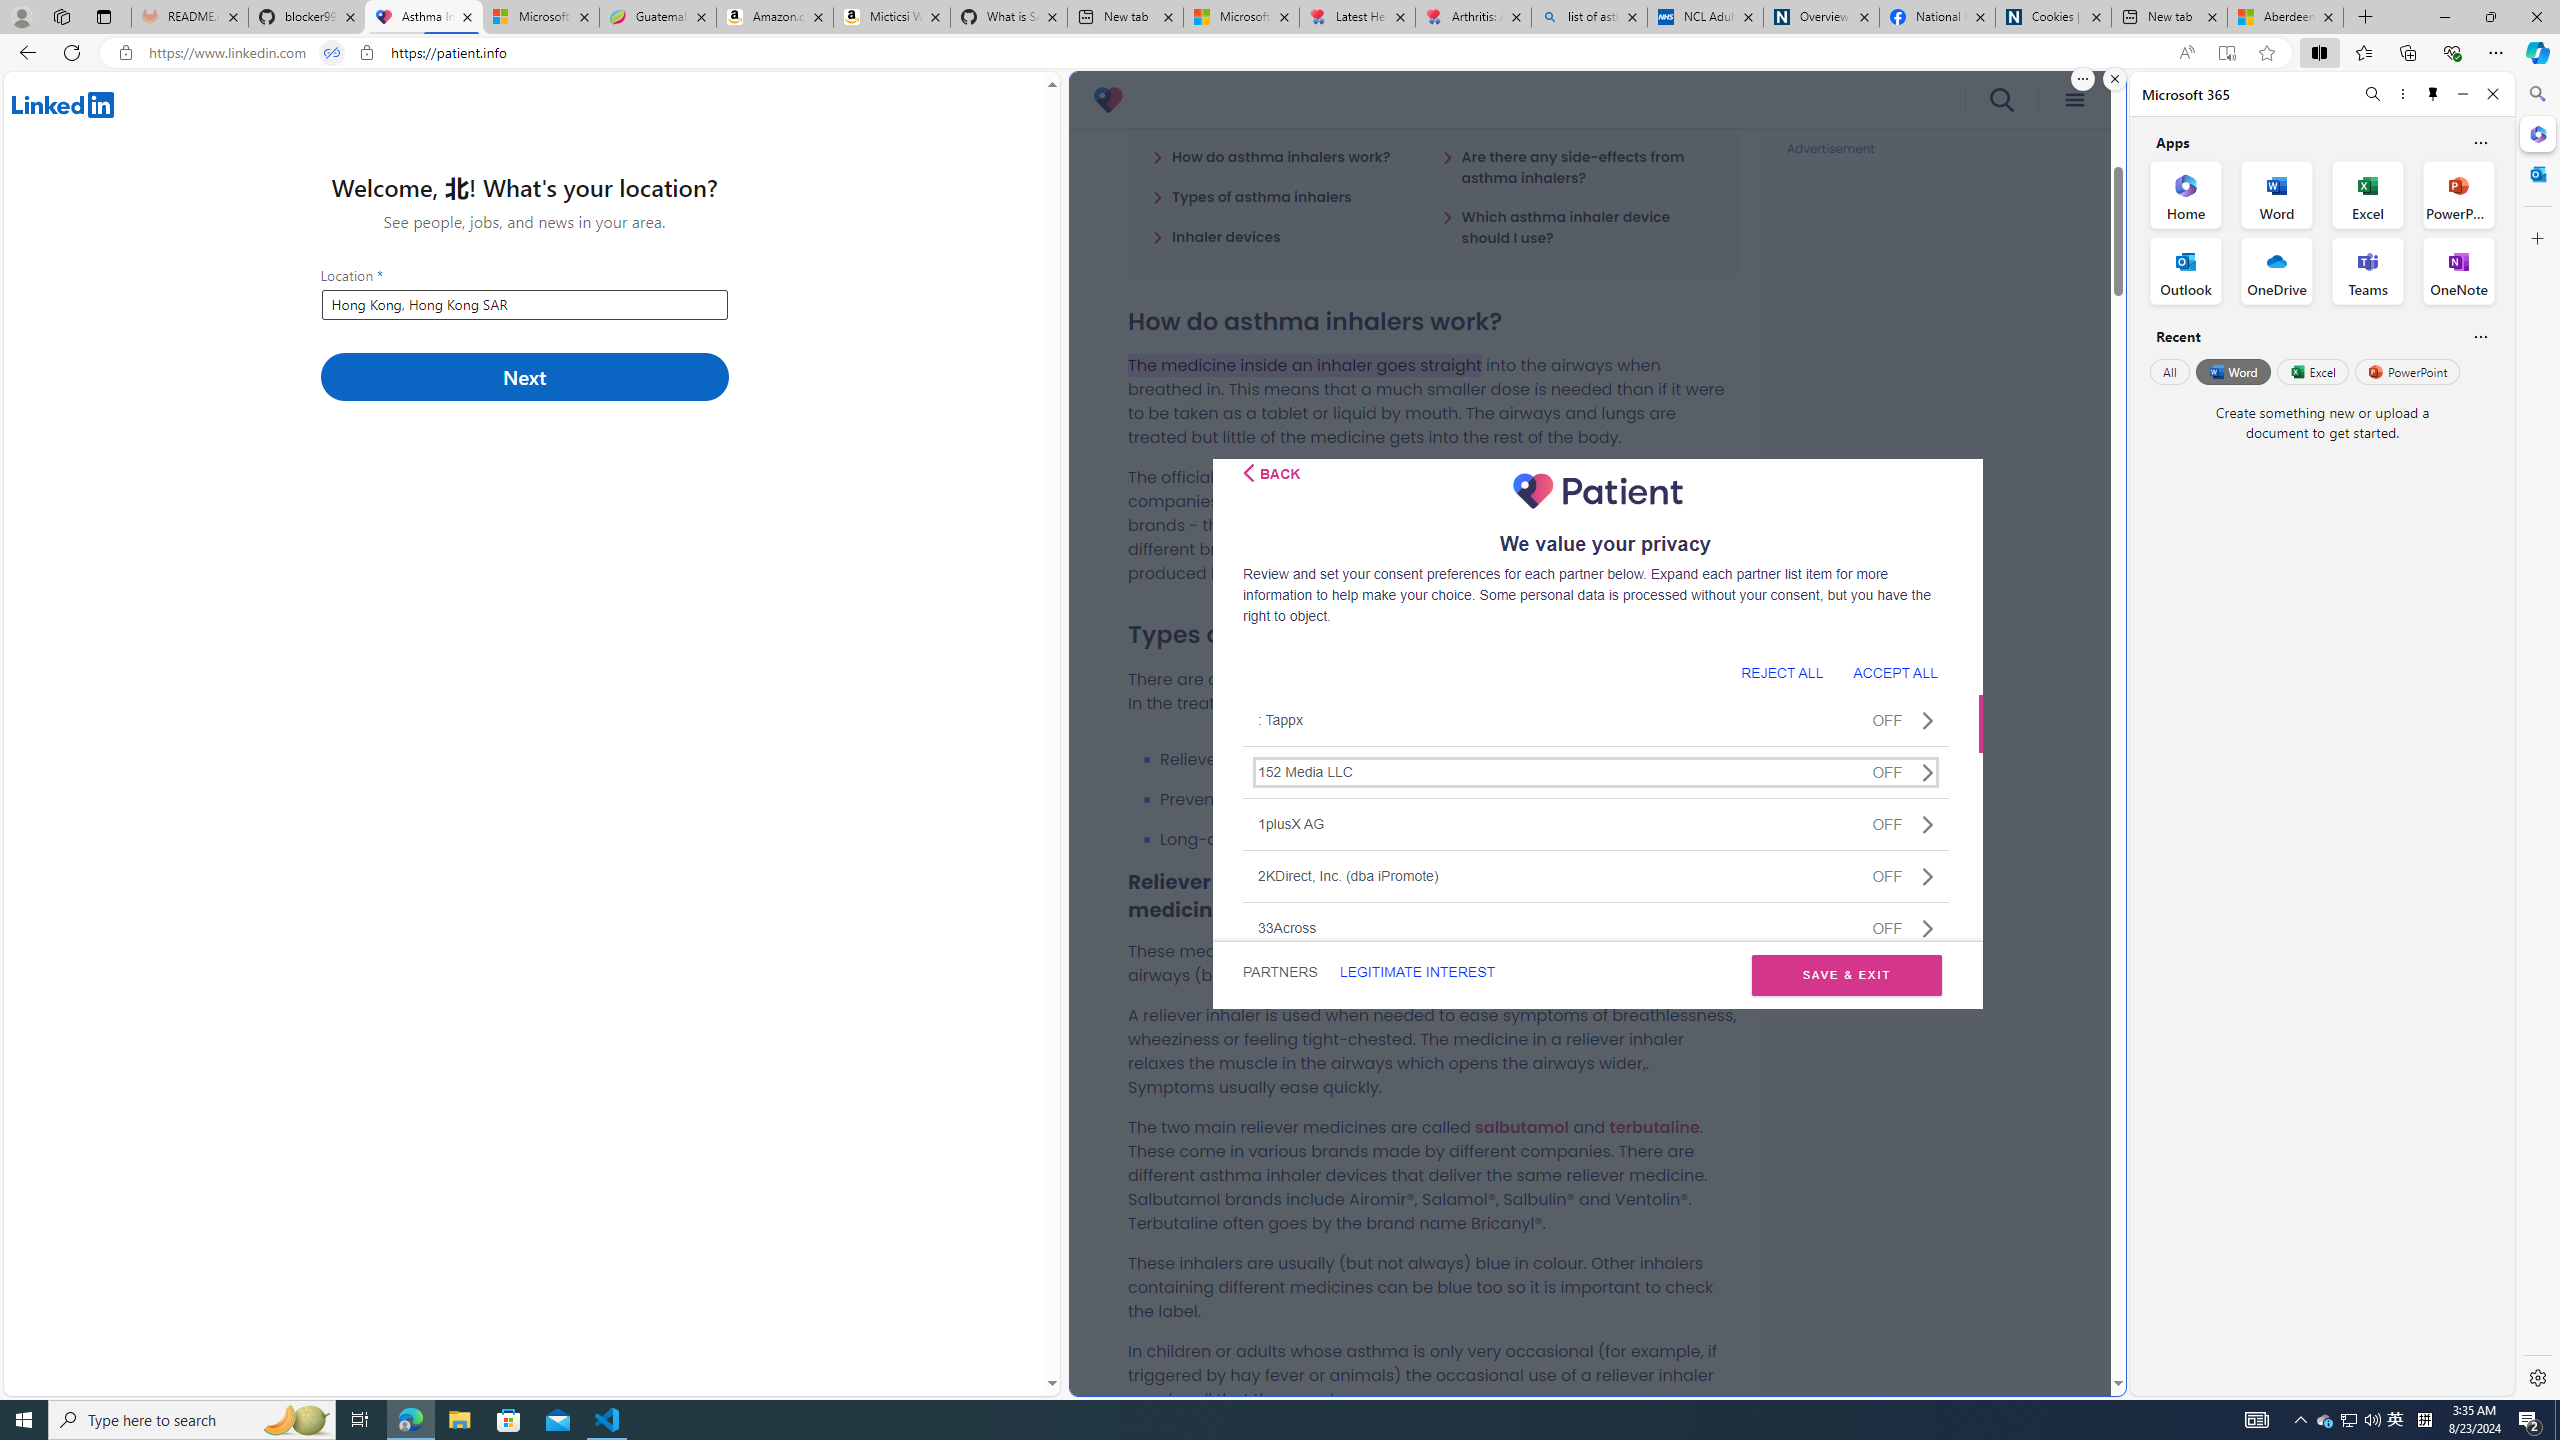  What do you see at coordinates (2408, 371) in the screenshot?
I see `PowerPoint` at bounding box center [2408, 371].